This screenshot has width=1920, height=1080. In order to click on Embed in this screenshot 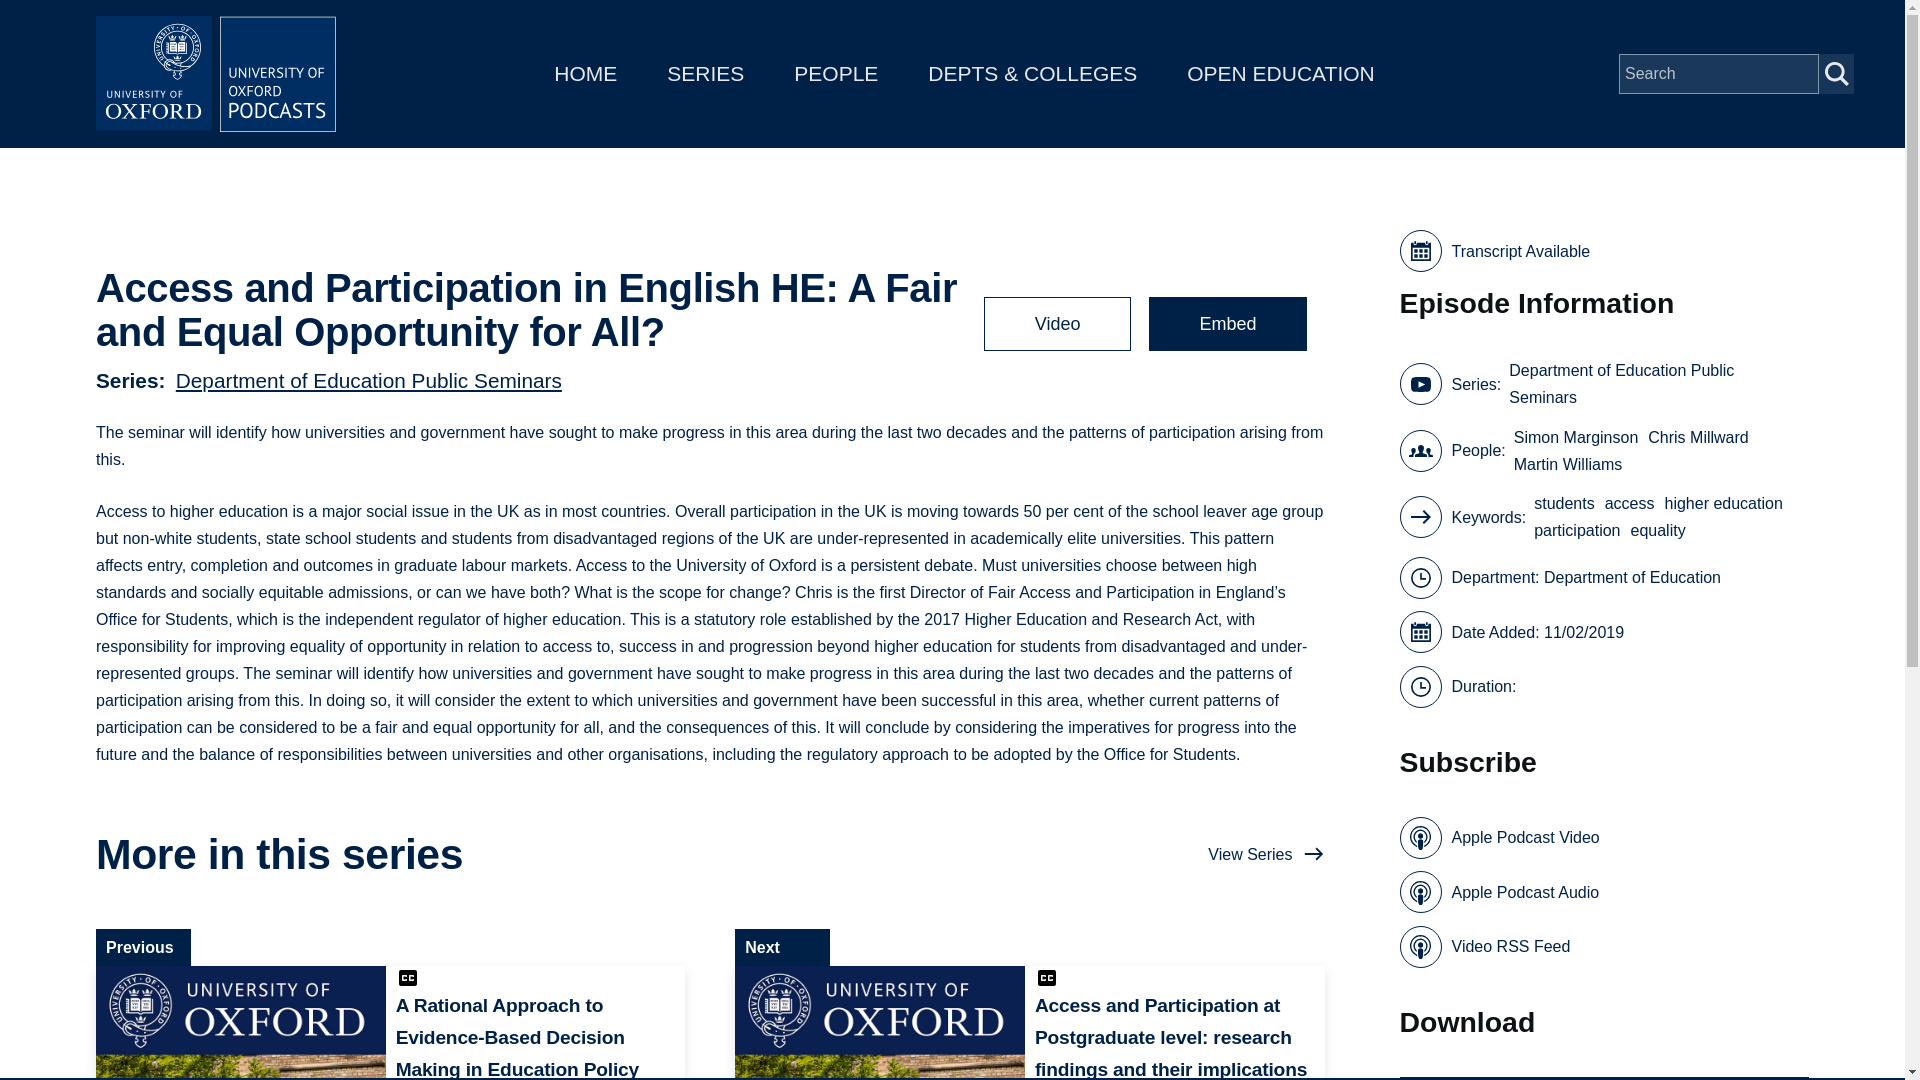, I will do `click(1226, 324)`.